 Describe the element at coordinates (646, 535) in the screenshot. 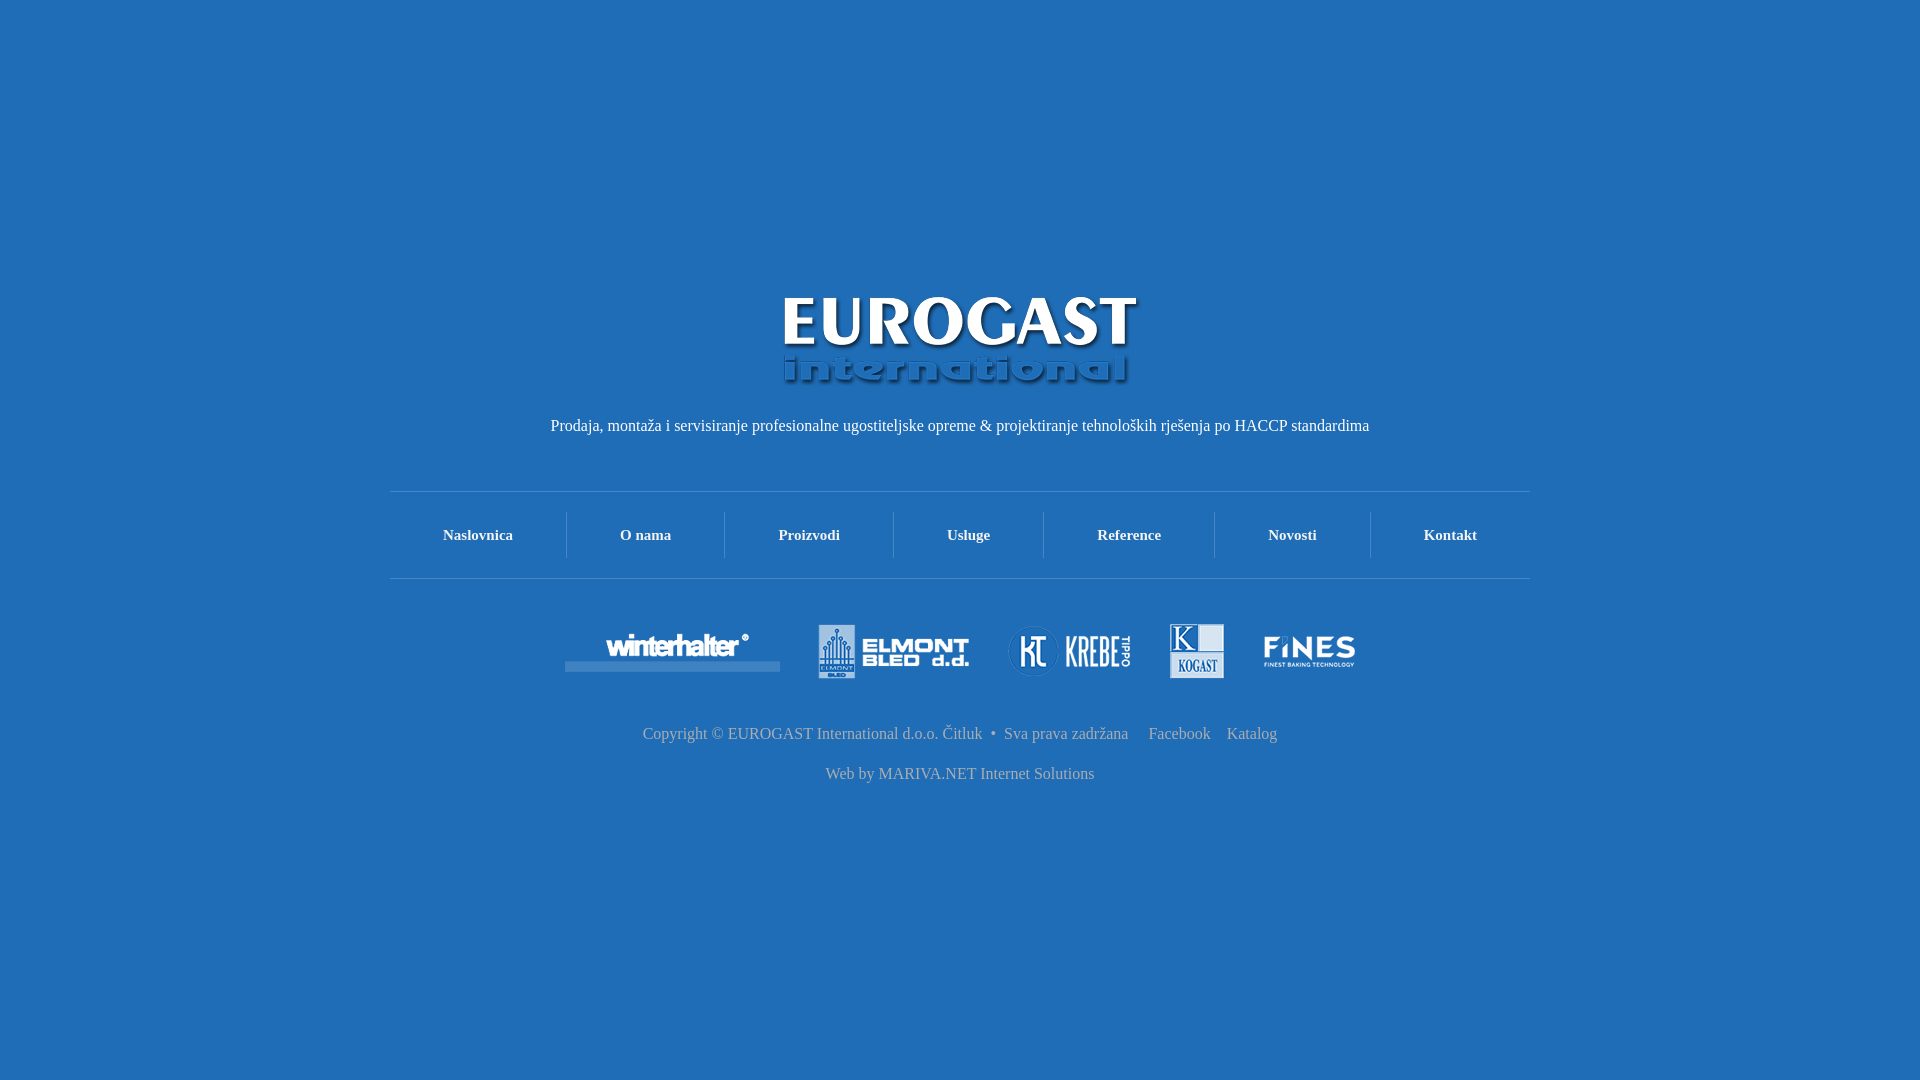

I see `O nama` at that location.